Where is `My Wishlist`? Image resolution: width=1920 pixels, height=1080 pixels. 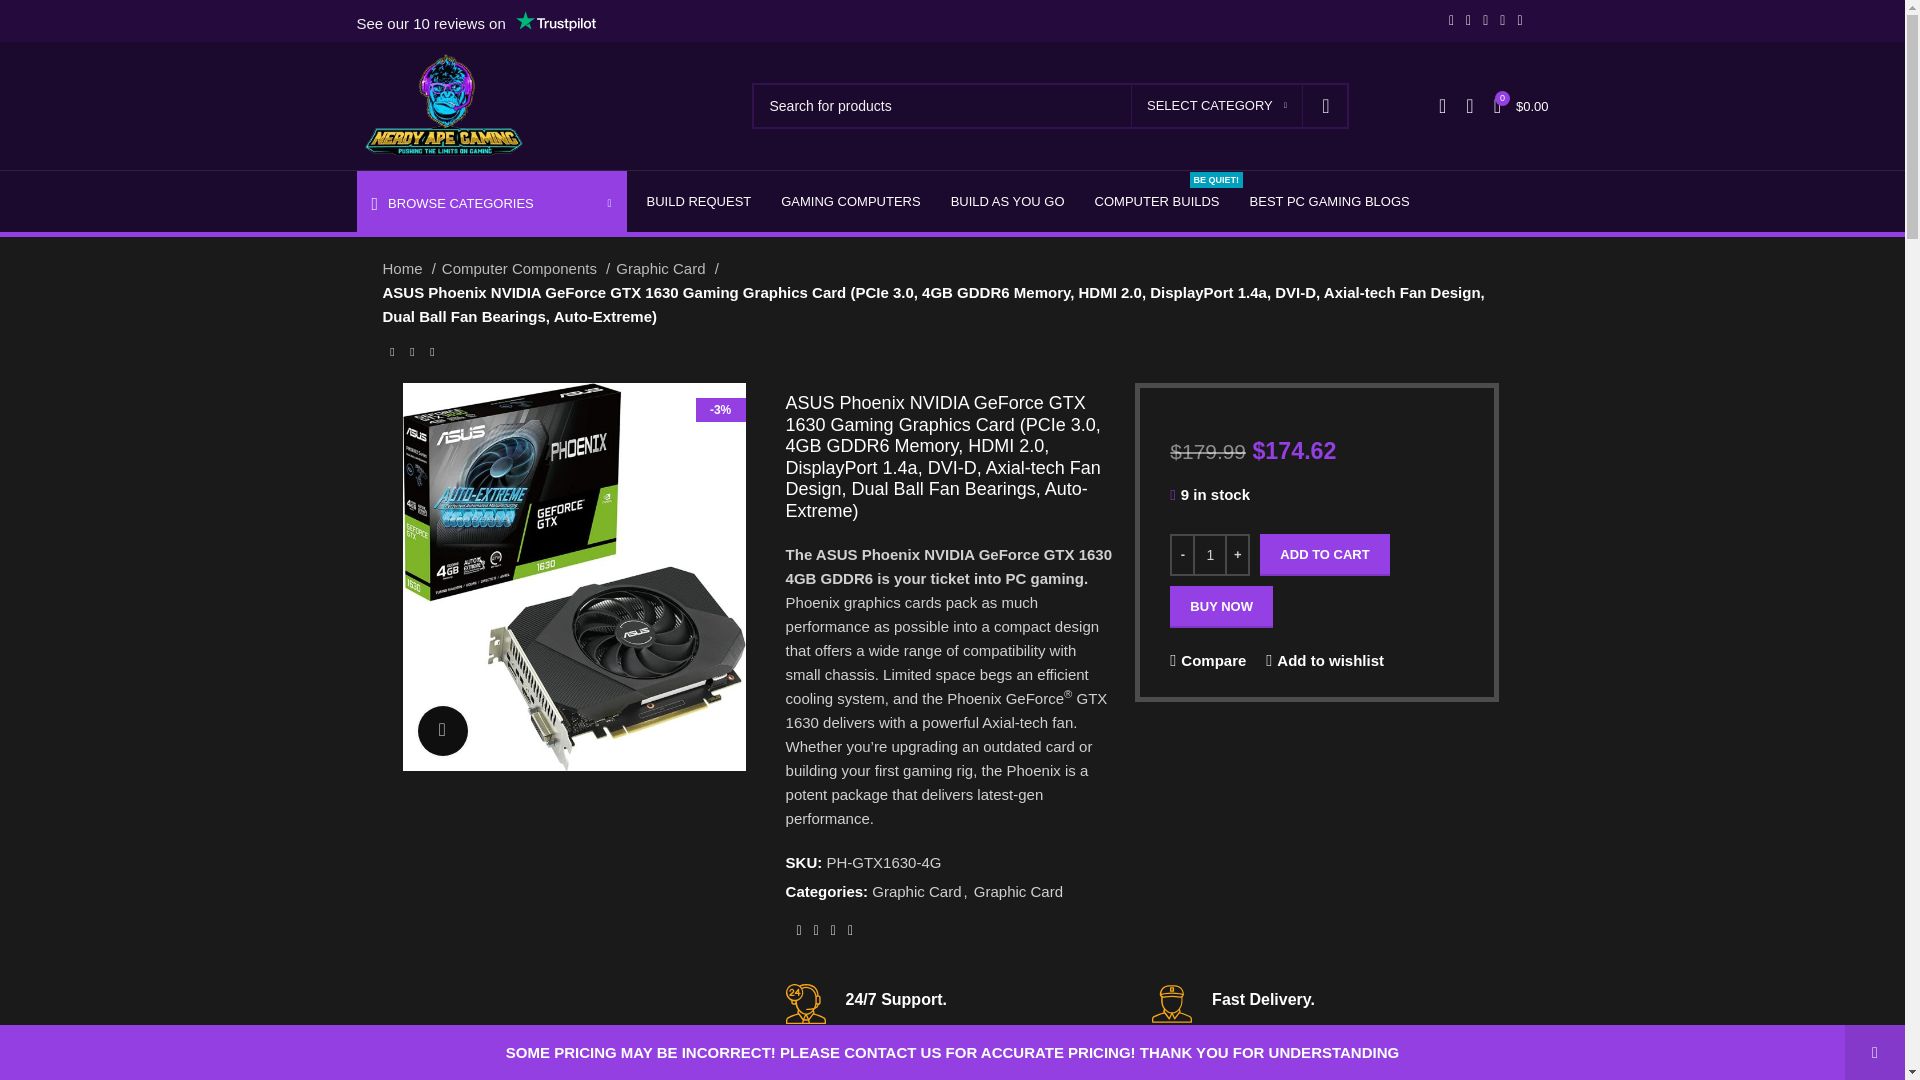 My Wishlist is located at coordinates (1468, 106).